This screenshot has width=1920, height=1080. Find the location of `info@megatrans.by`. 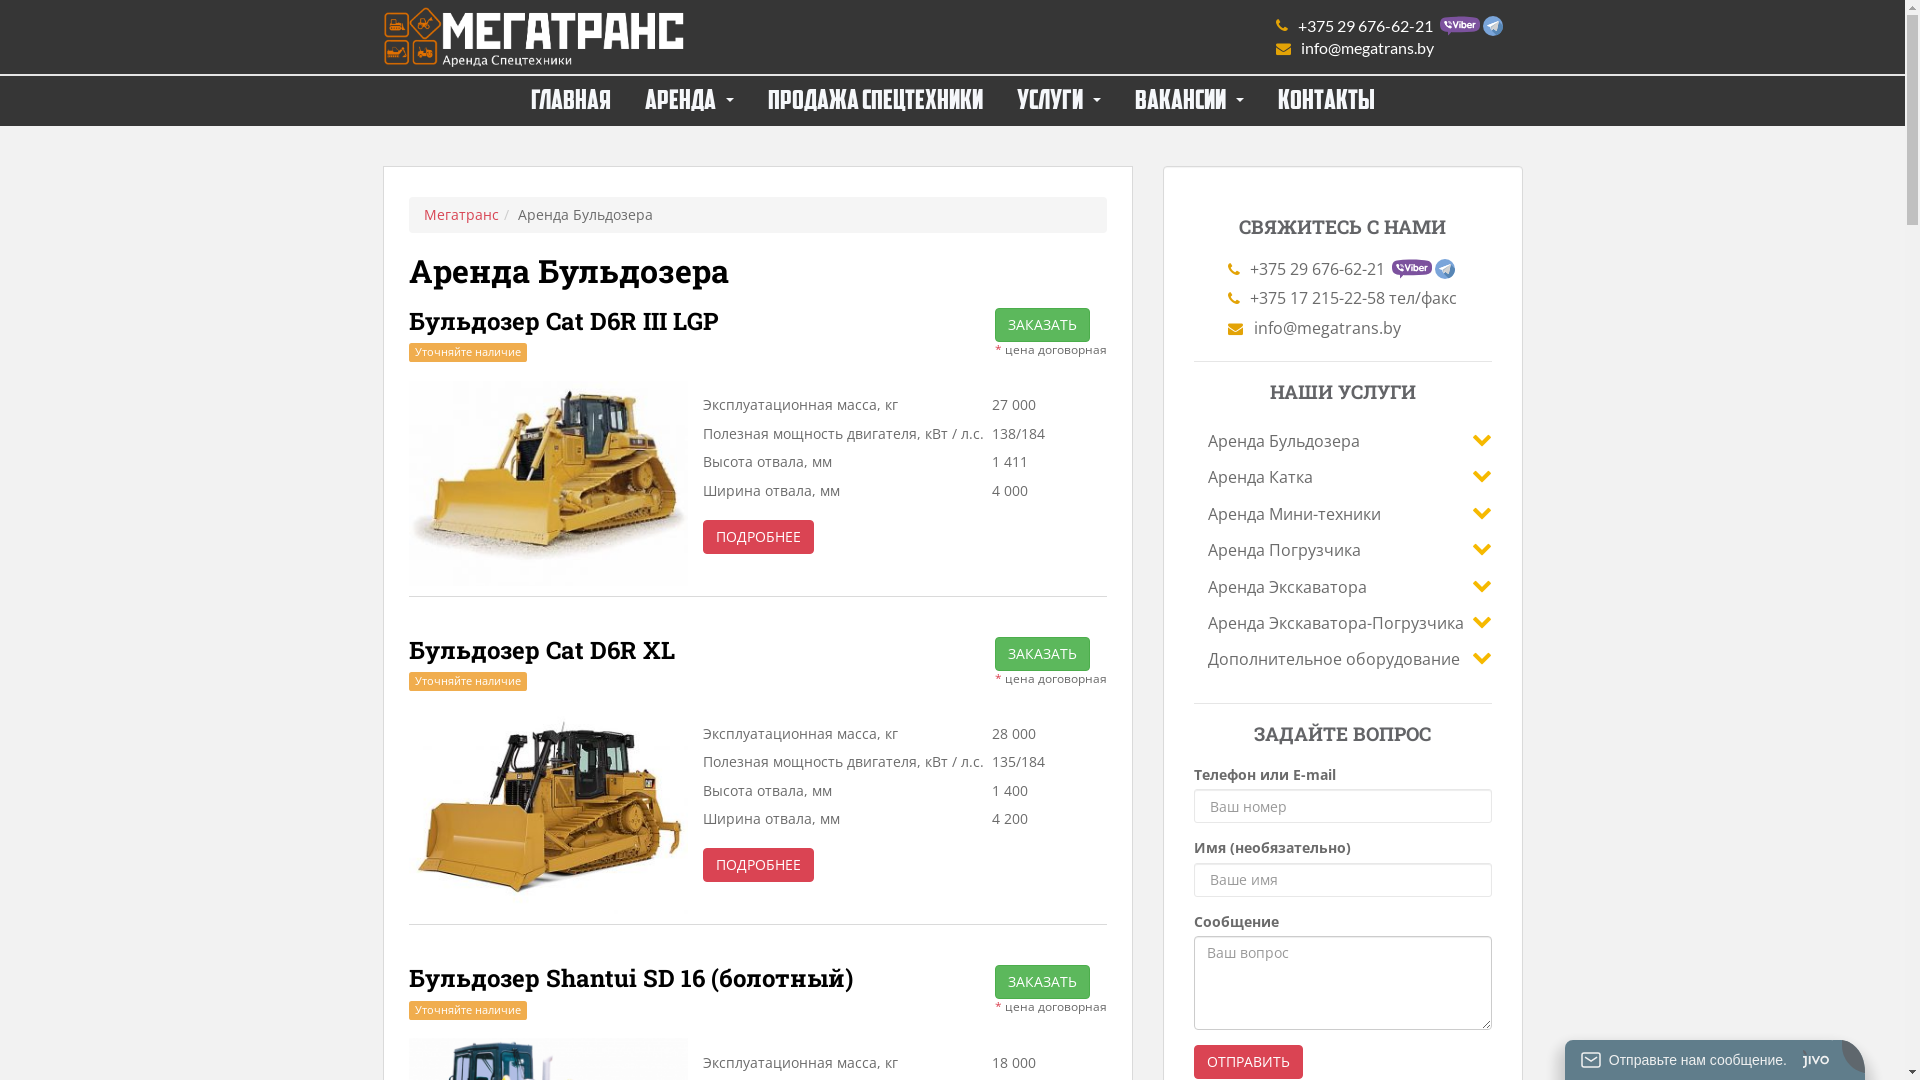

info@megatrans.by is located at coordinates (1390, 48).